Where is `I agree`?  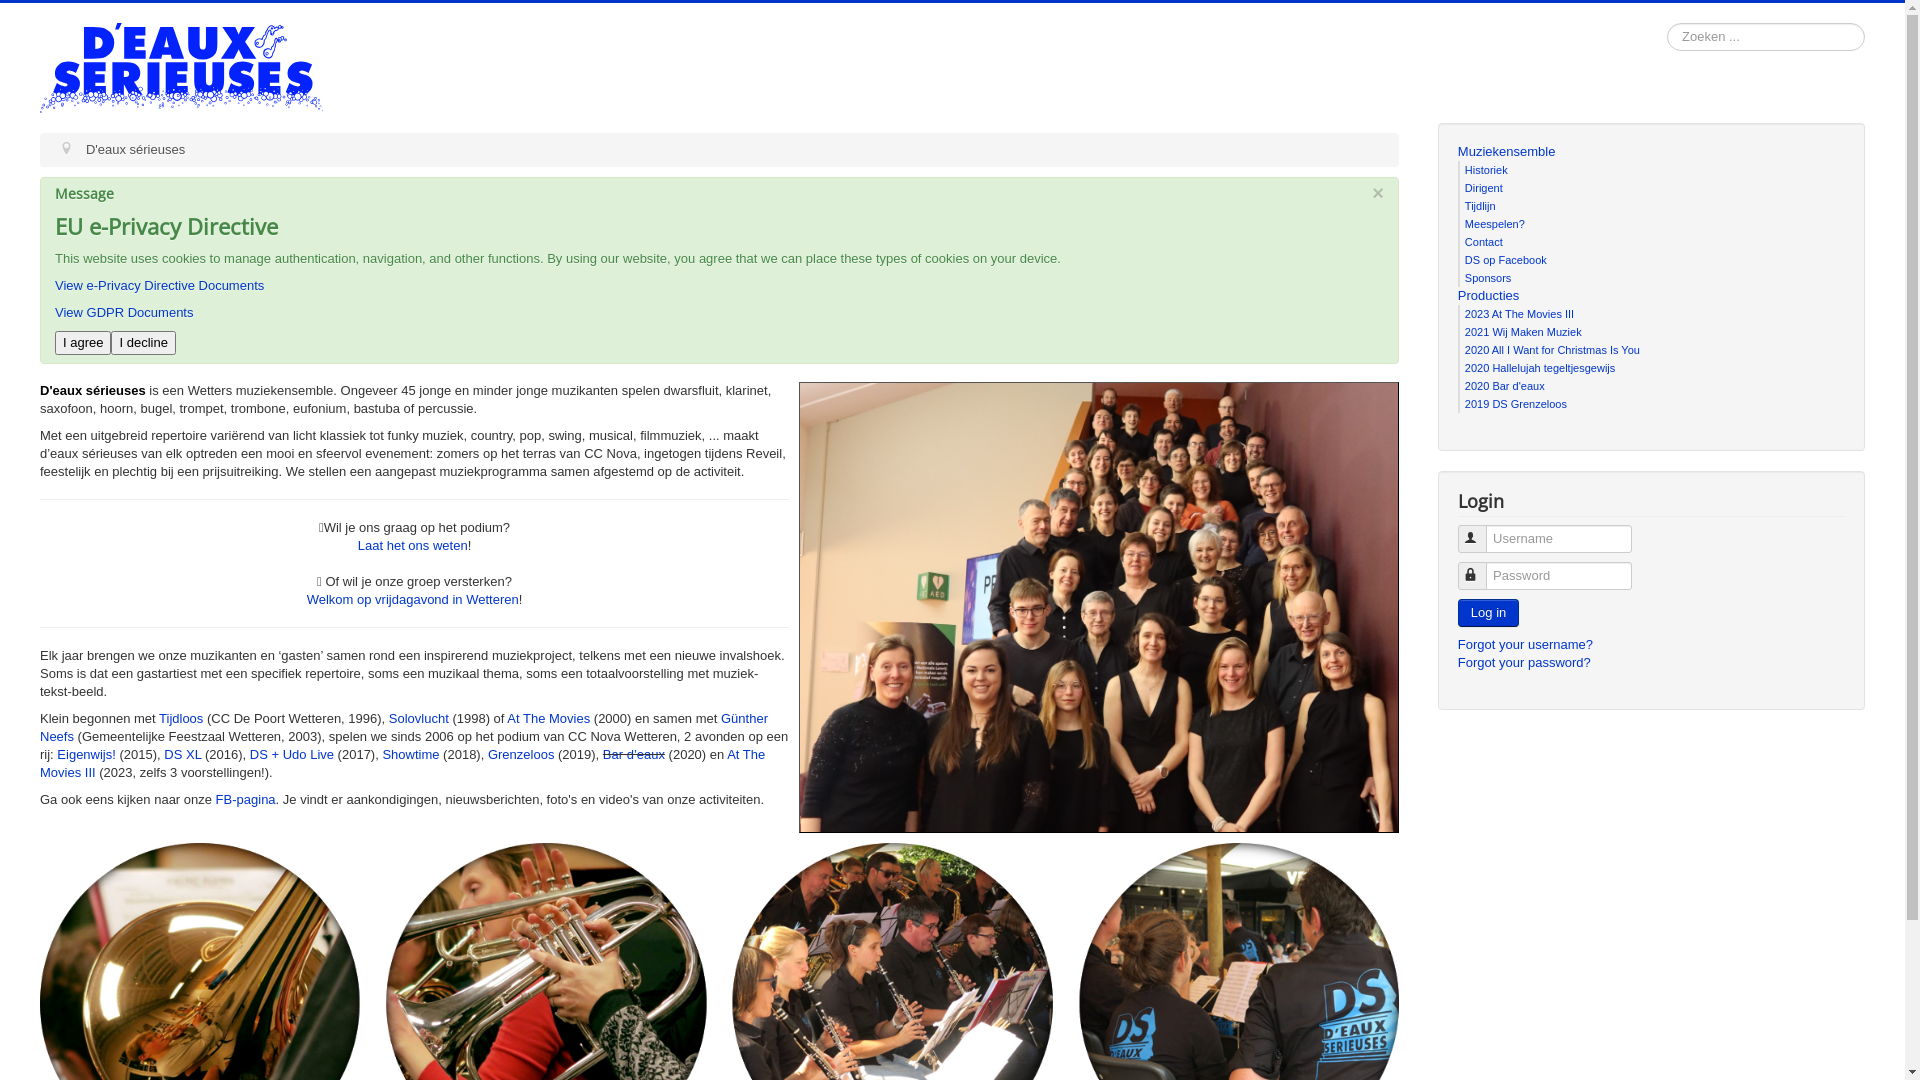 I agree is located at coordinates (83, 343).